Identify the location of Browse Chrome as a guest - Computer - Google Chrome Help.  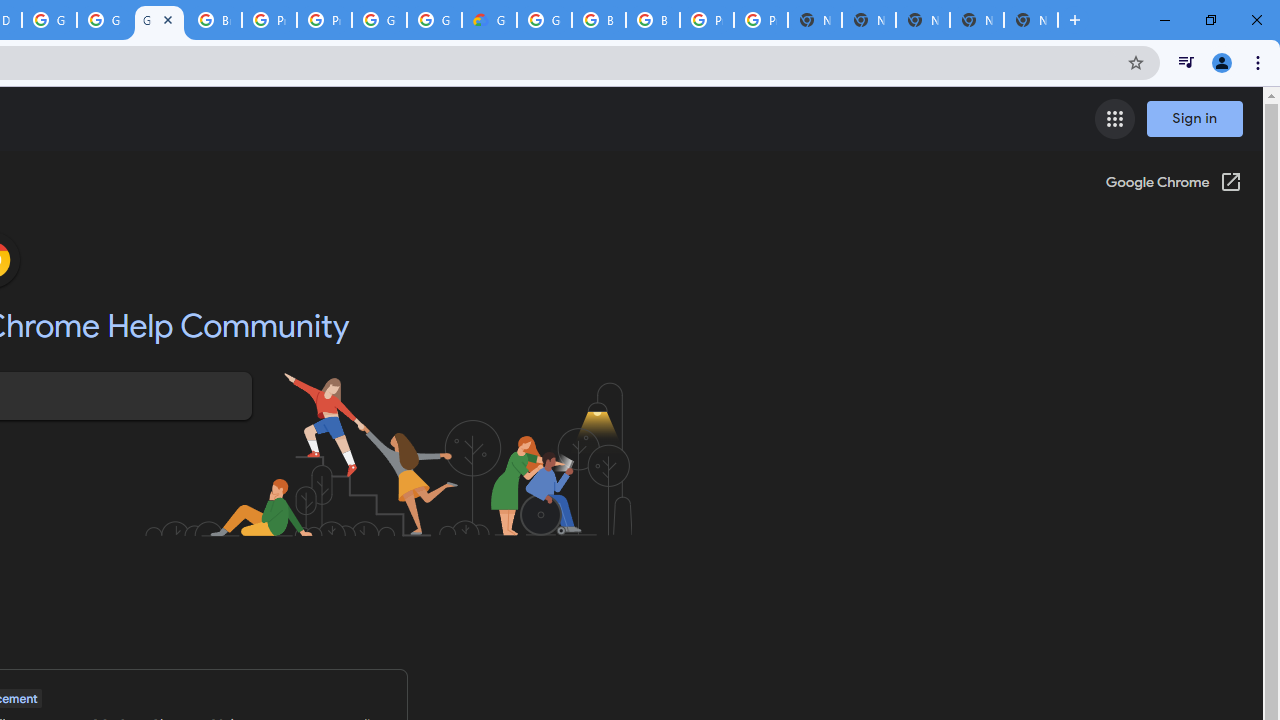
(598, 20).